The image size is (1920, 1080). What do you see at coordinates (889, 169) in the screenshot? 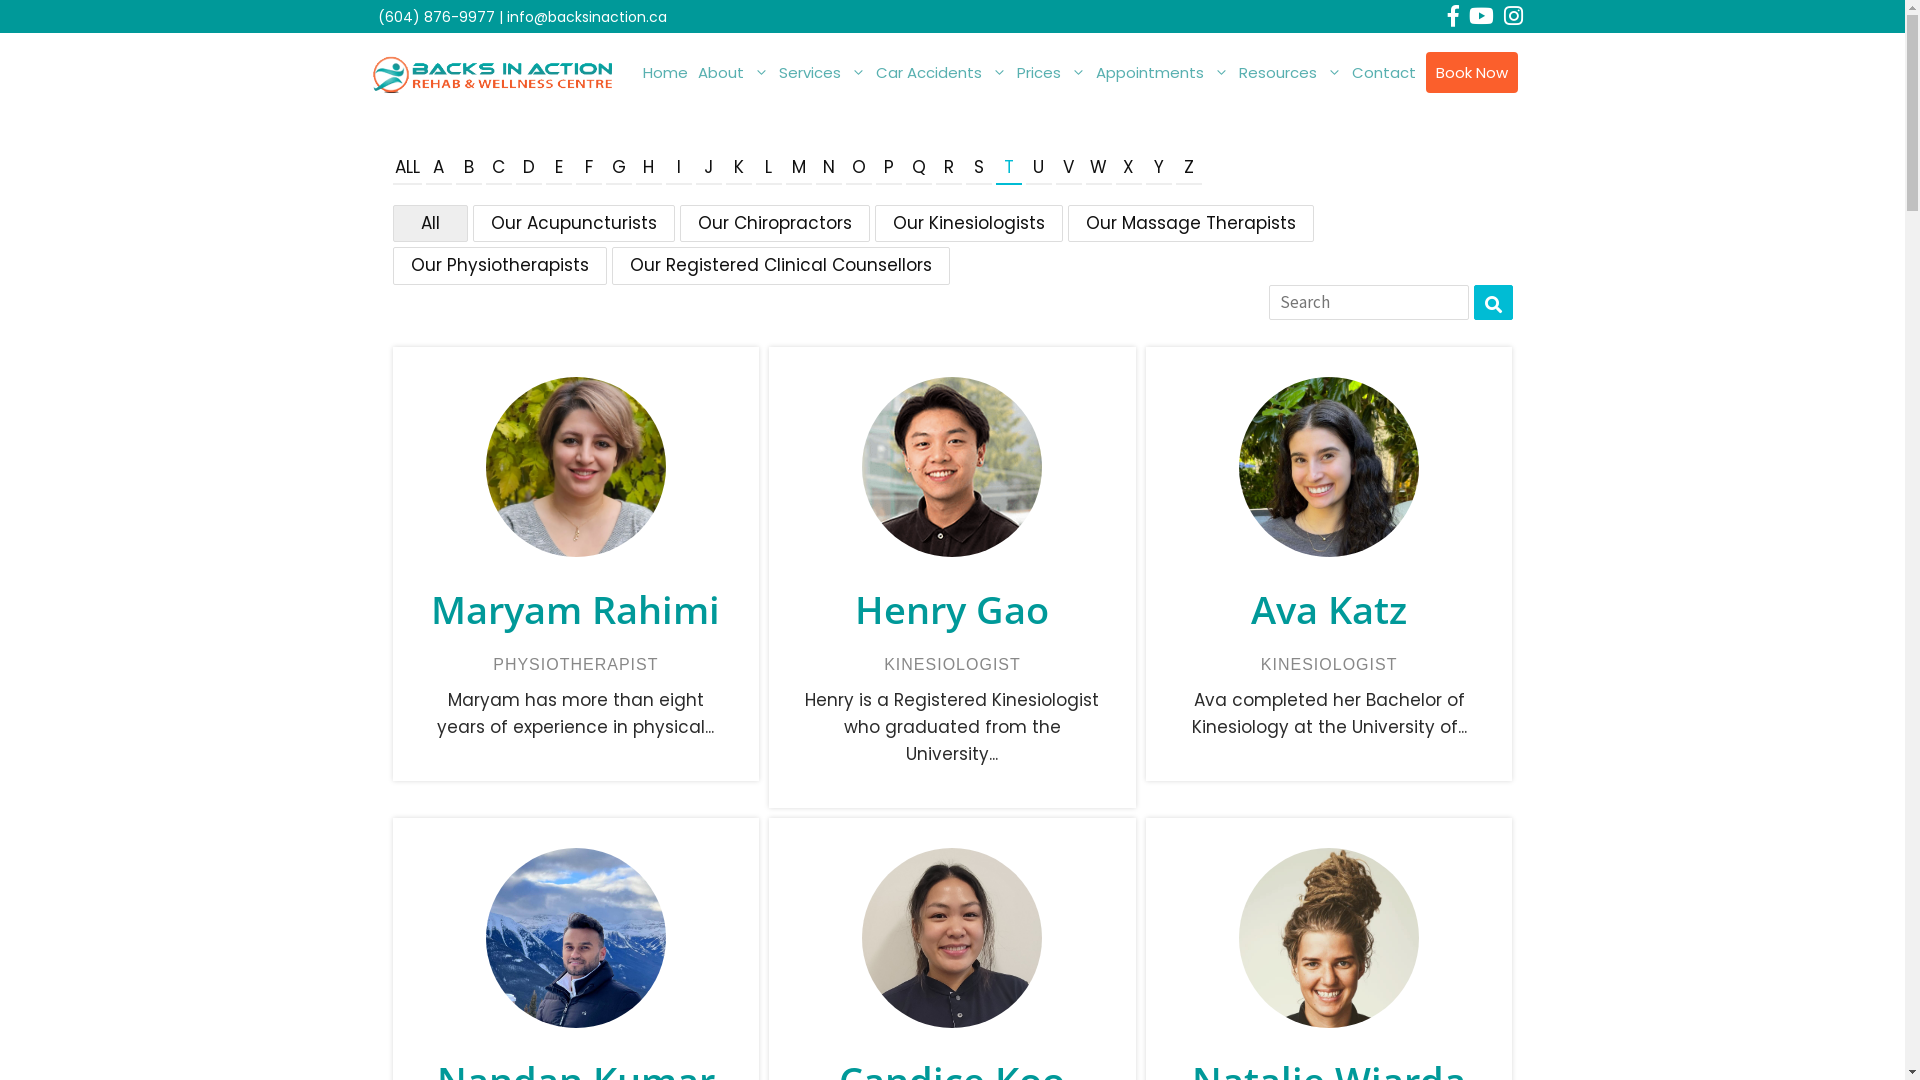
I see `P` at bounding box center [889, 169].